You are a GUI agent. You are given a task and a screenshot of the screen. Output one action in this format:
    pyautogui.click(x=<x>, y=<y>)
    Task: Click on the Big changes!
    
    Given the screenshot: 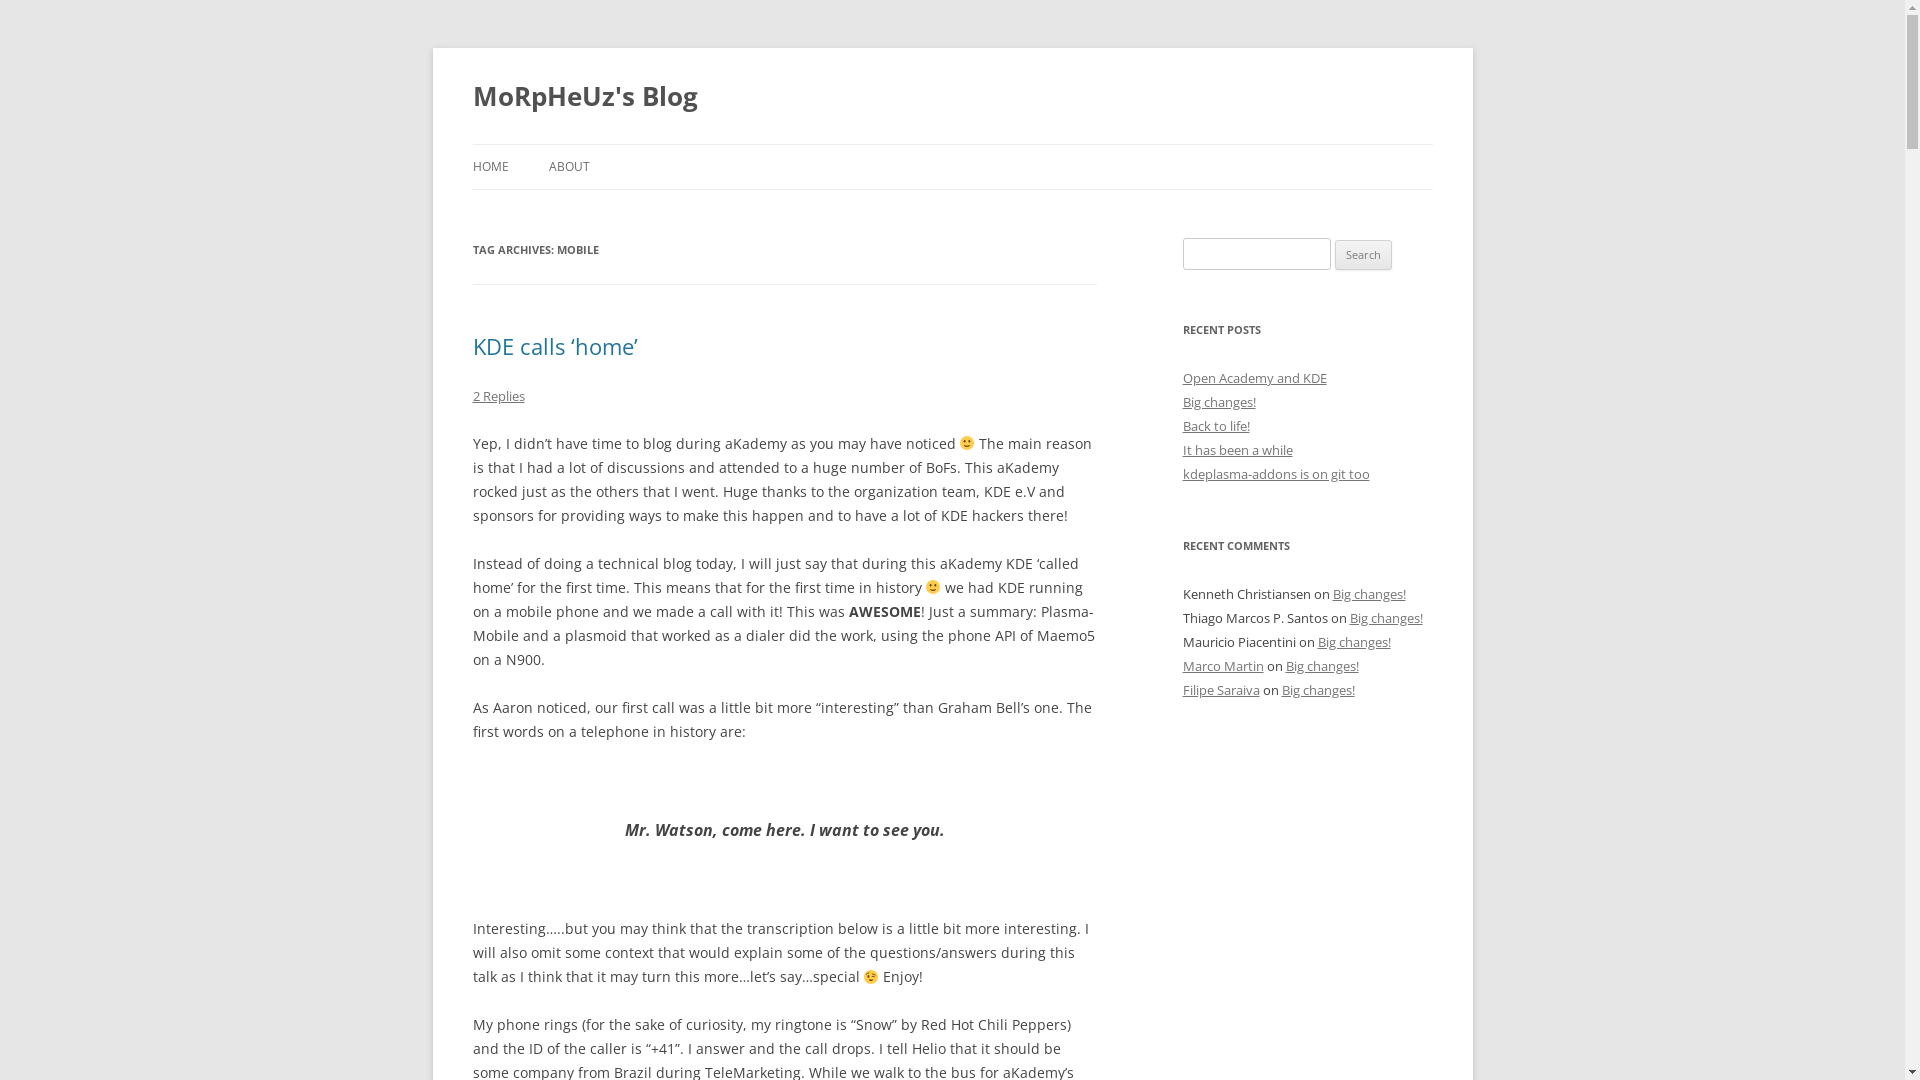 What is the action you would take?
    pyautogui.click(x=1354, y=642)
    